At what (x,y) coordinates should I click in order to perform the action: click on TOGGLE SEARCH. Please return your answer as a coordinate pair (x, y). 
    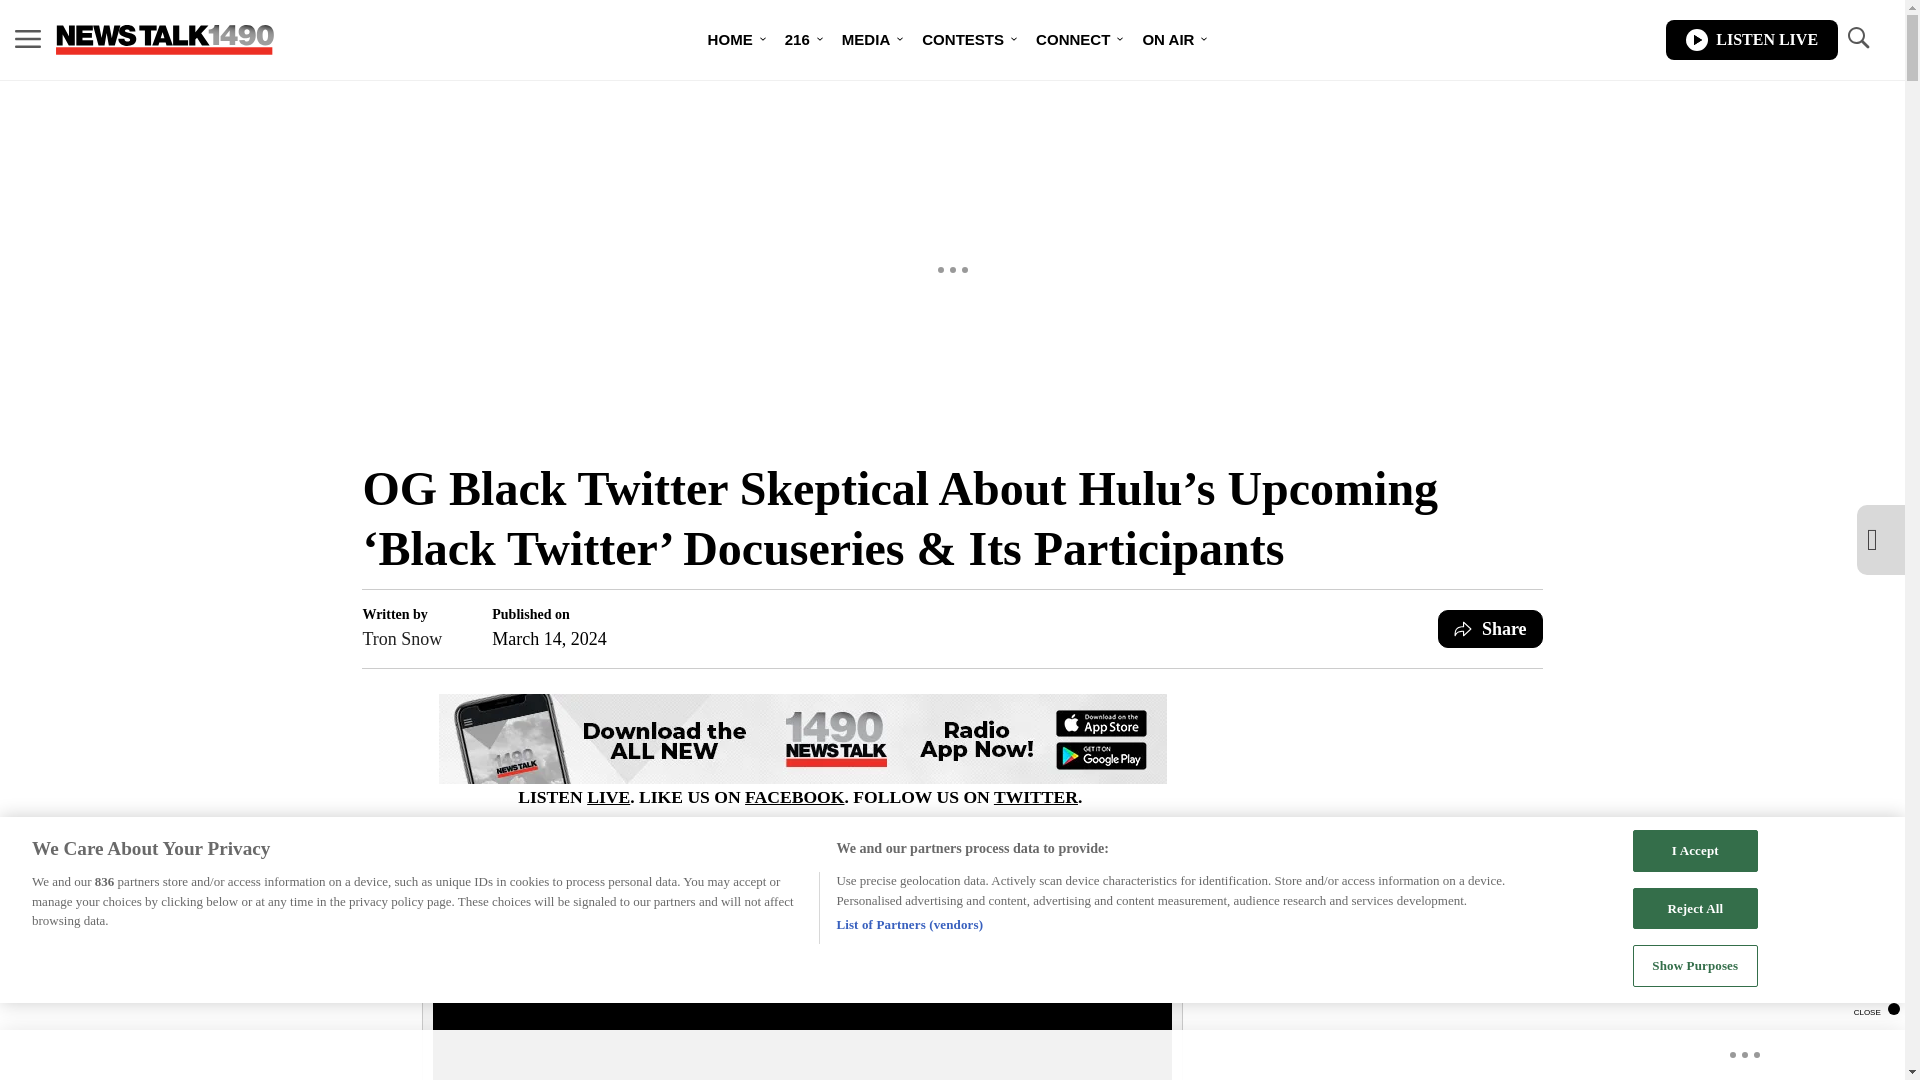
    Looking at the image, I should click on (1857, 38).